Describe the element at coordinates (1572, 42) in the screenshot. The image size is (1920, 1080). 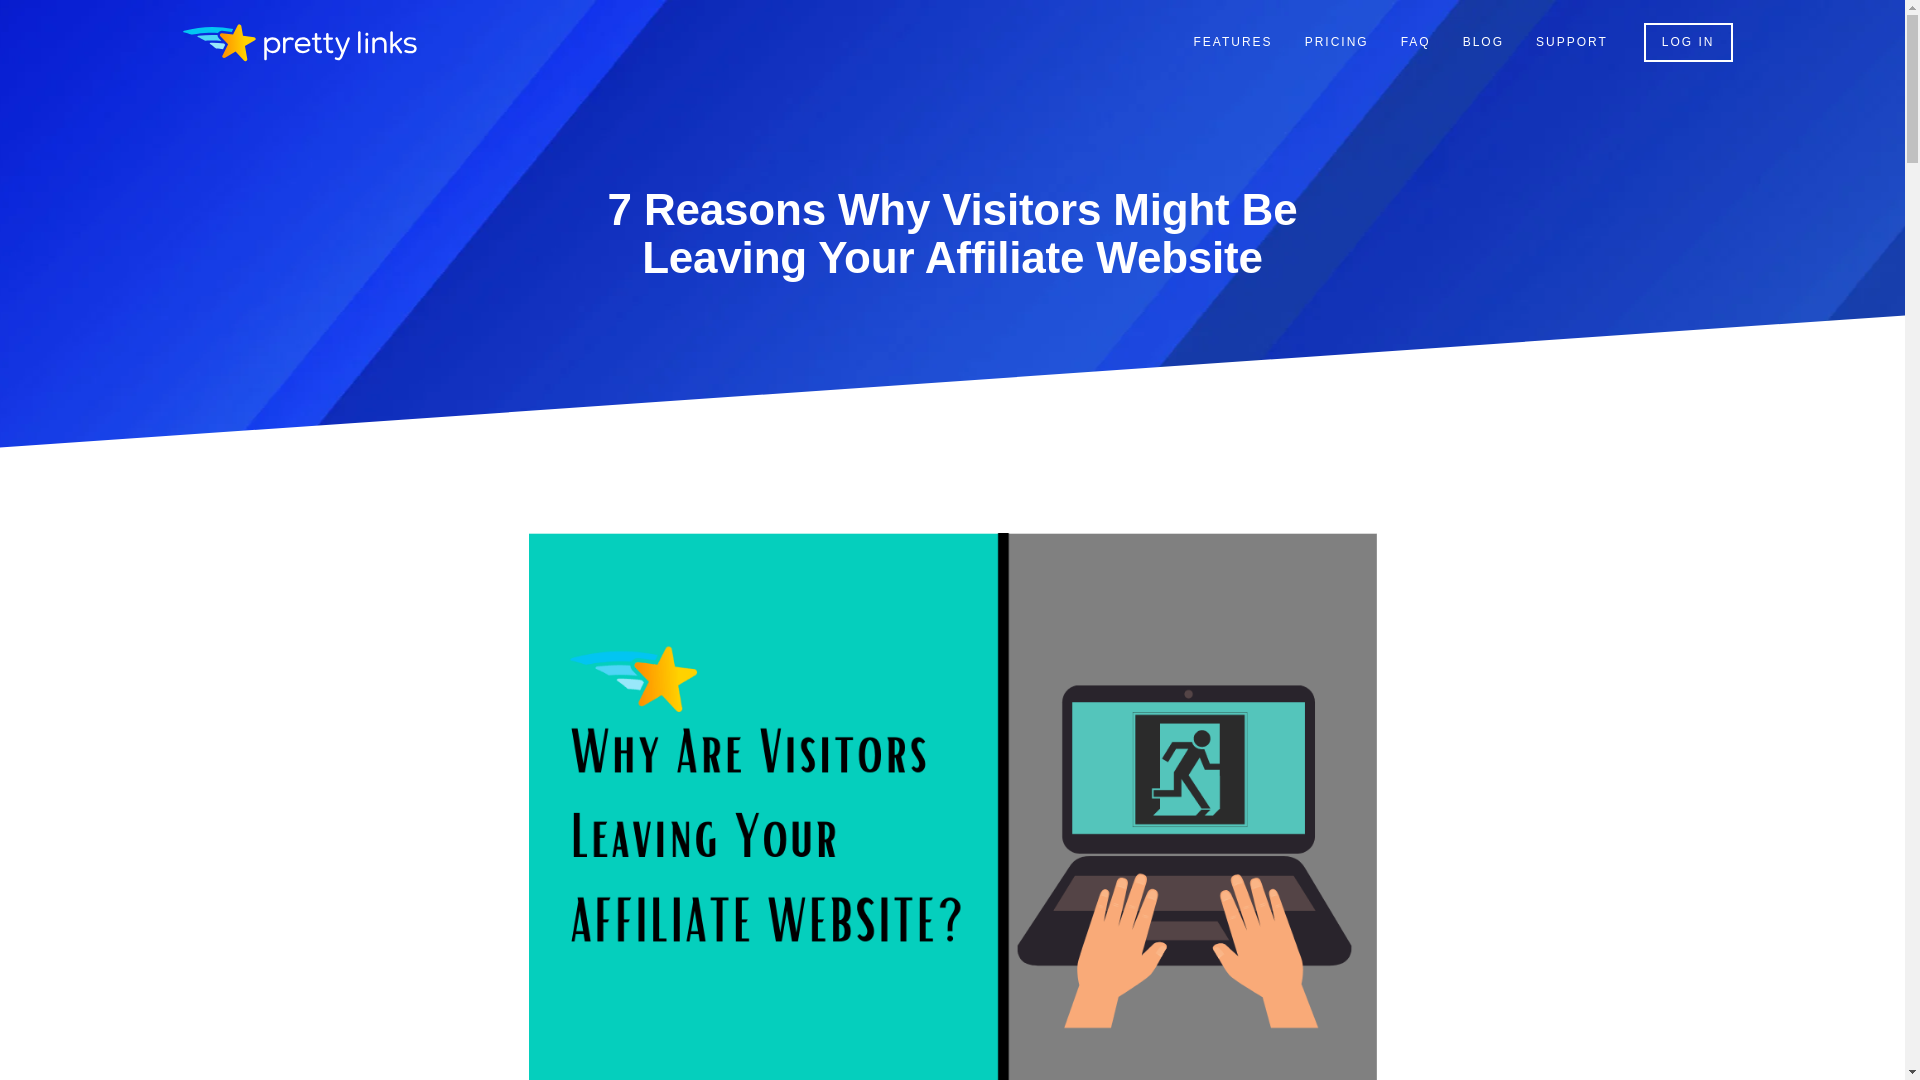
I see `SUPPORT` at that location.